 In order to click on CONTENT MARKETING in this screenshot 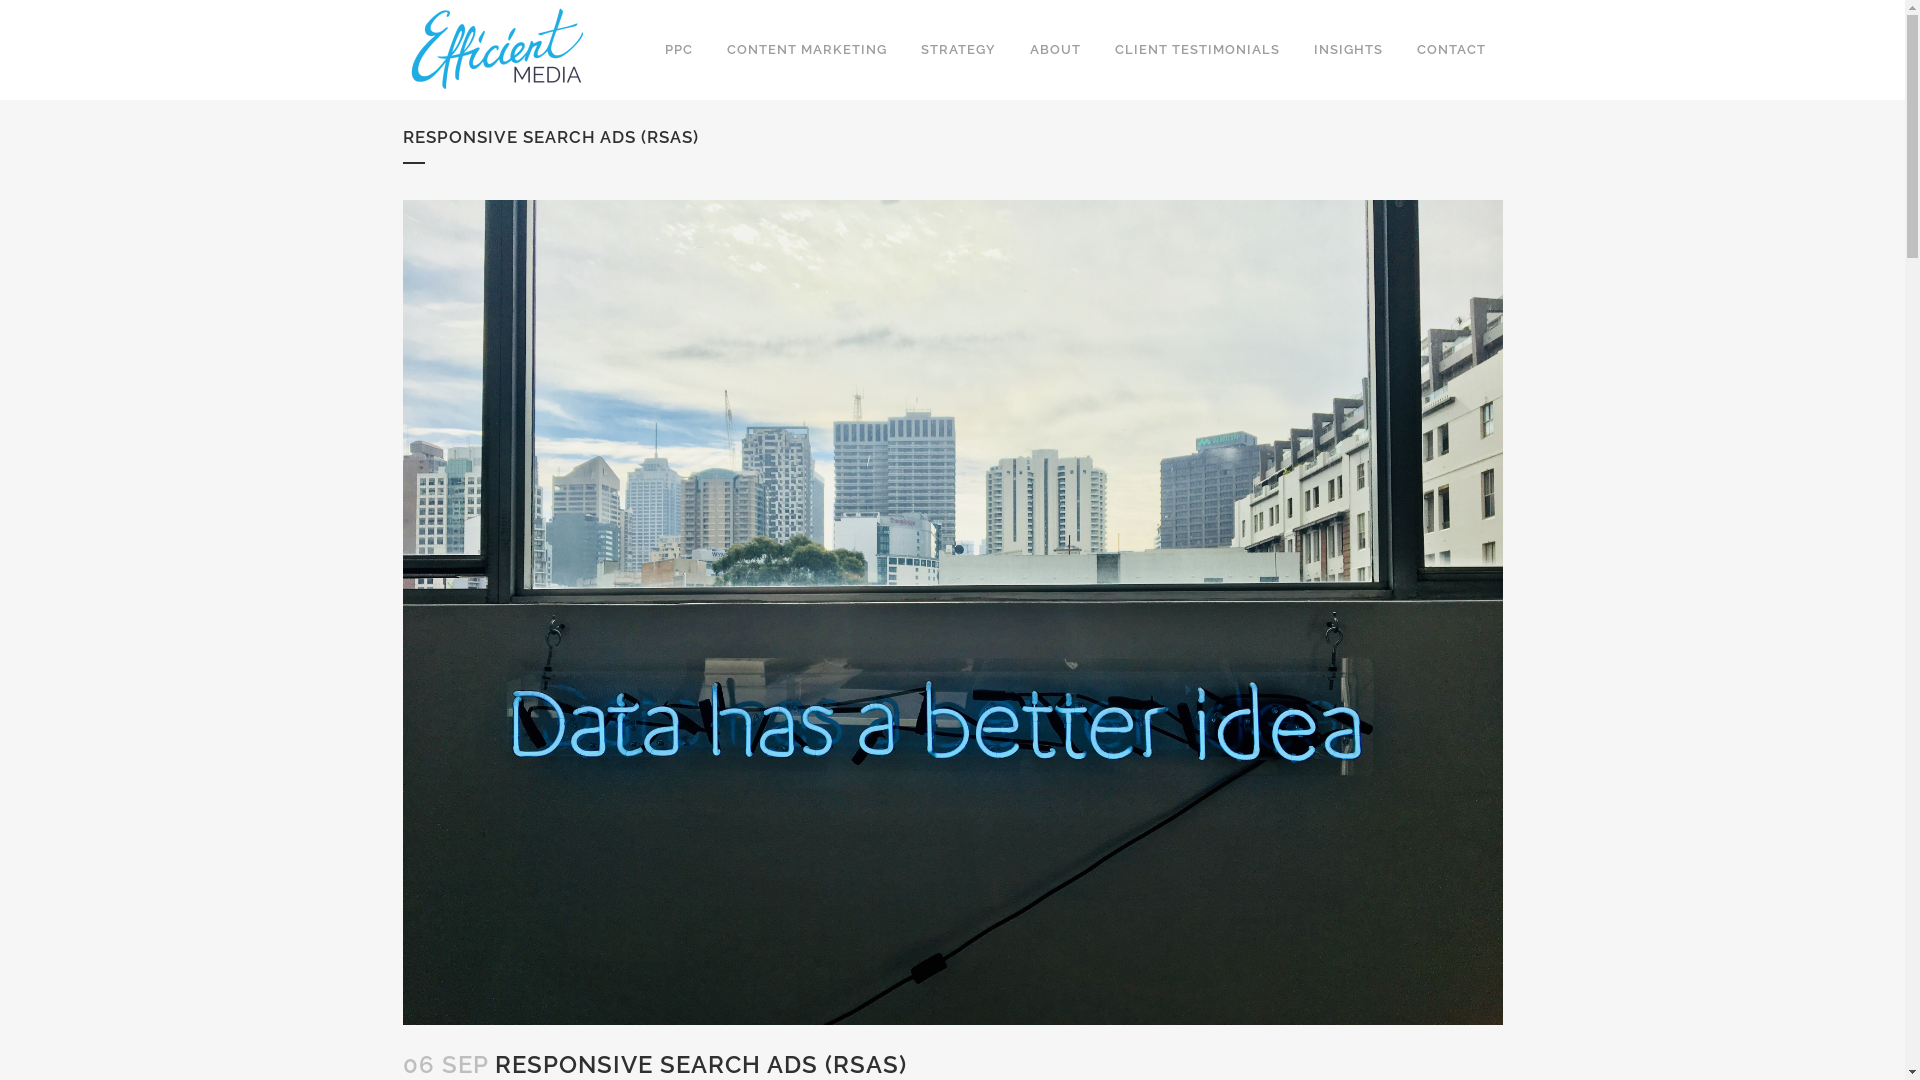, I will do `click(807, 50)`.